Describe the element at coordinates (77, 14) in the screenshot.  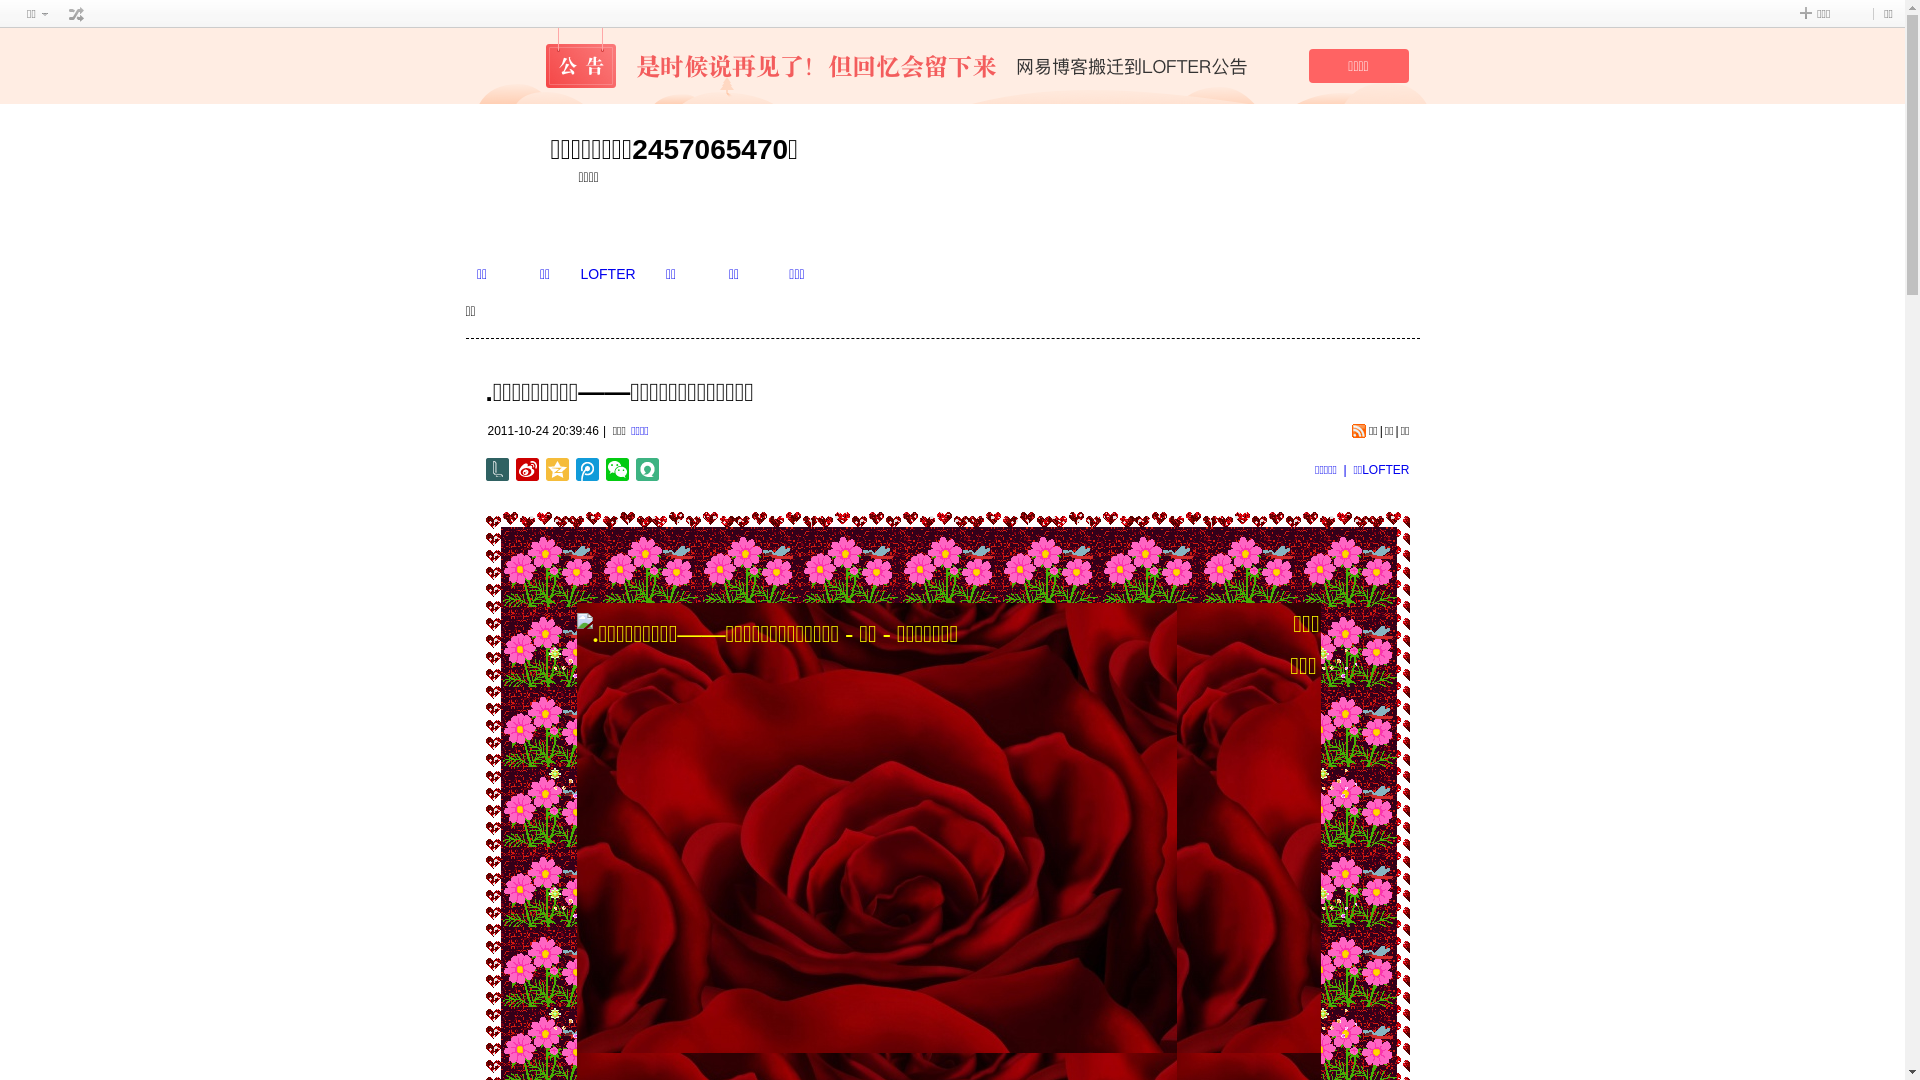
I see ` ` at that location.